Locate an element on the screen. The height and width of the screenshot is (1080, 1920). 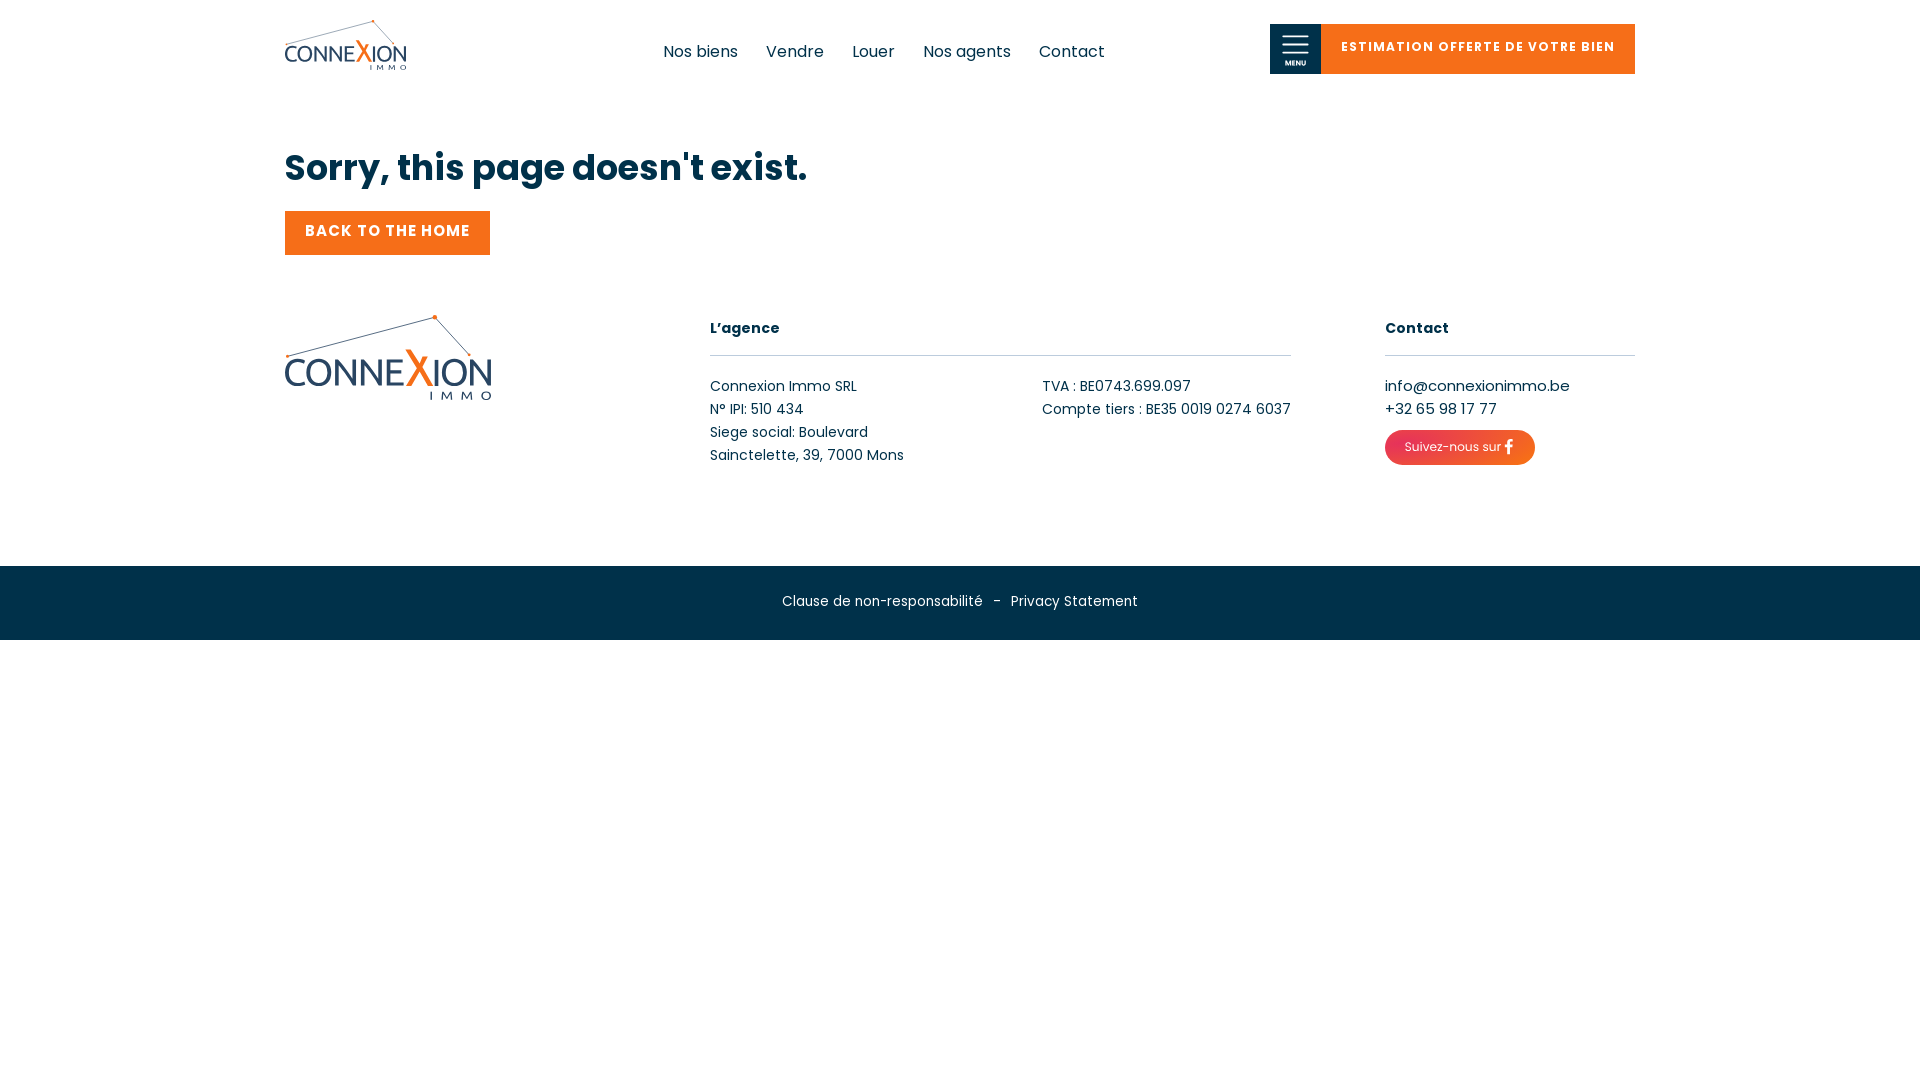
BACK TO THE HOME is located at coordinates (387, 232).